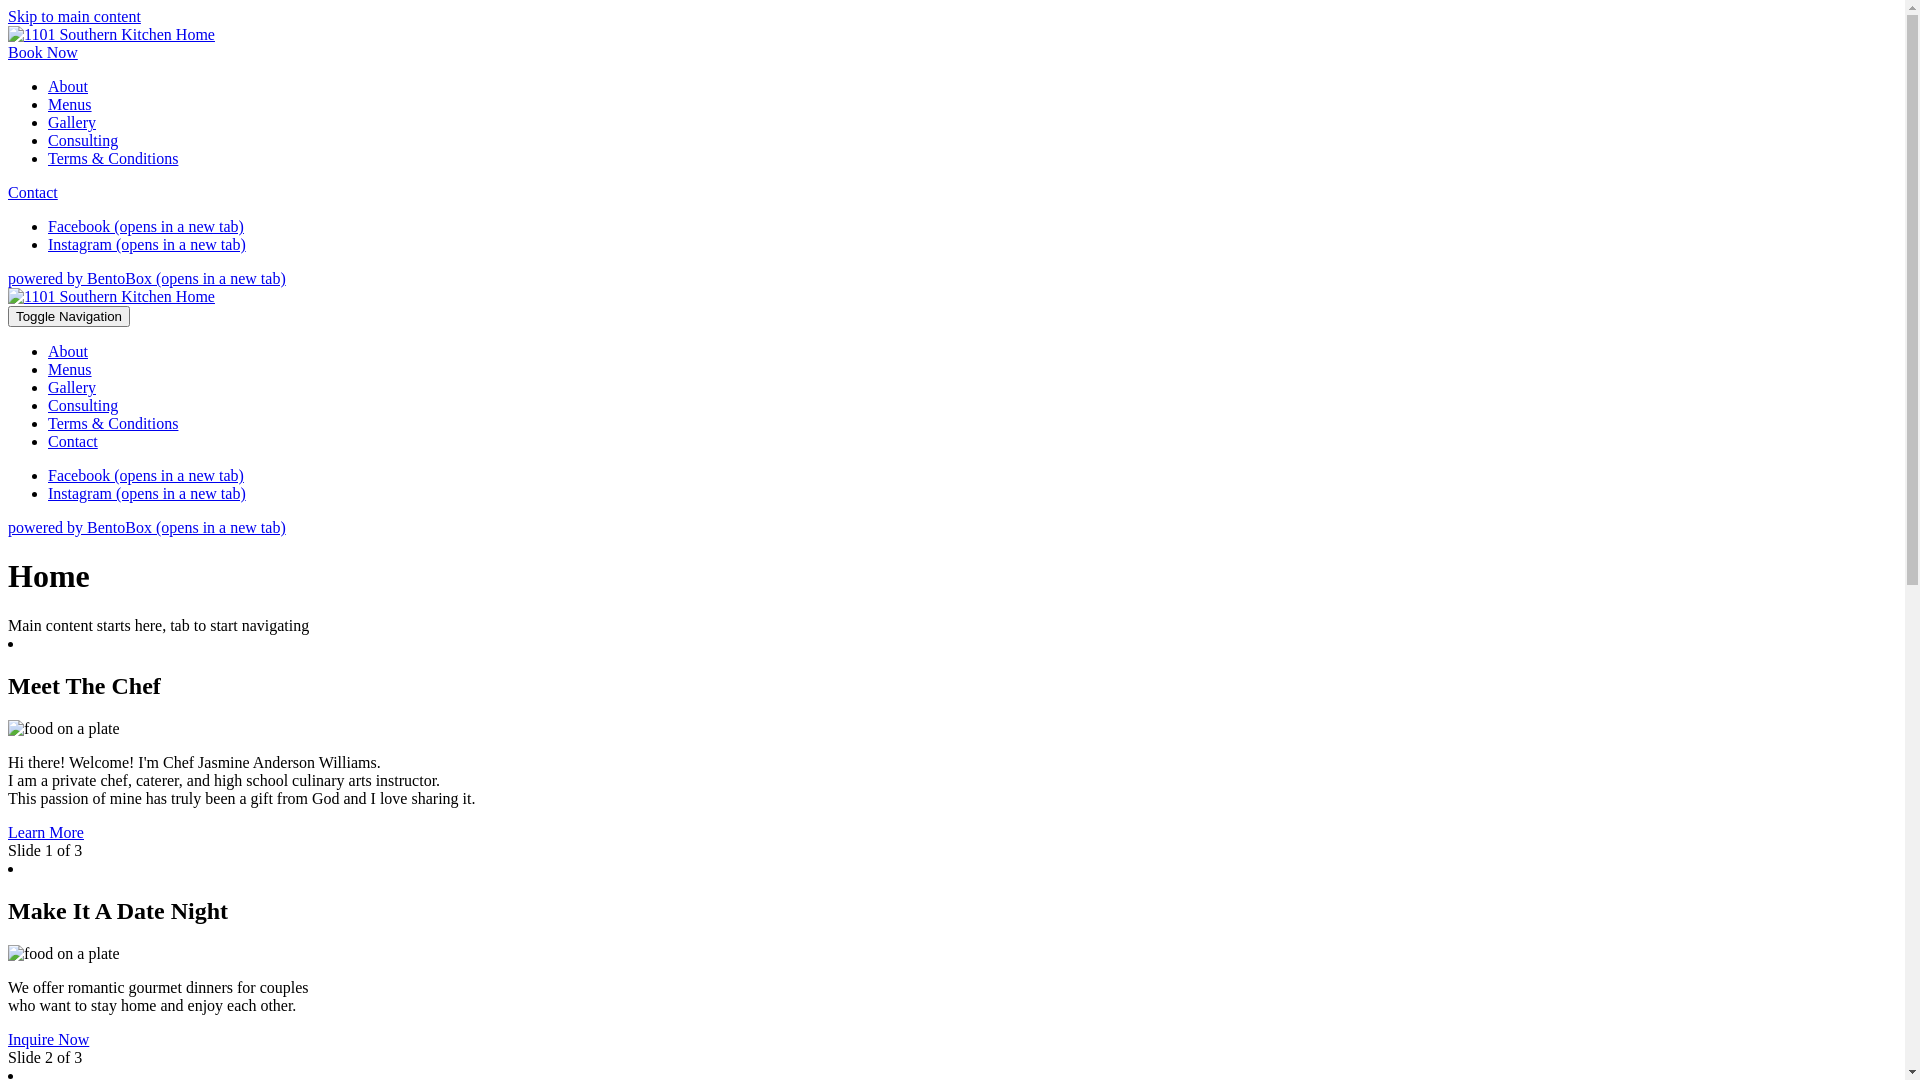 The image size is (1920, 1080). What do you see at coordinates (146, 244) in the screenshot?
I see `Instagram (opens in a new tab)` at bounding box center [146, 244].